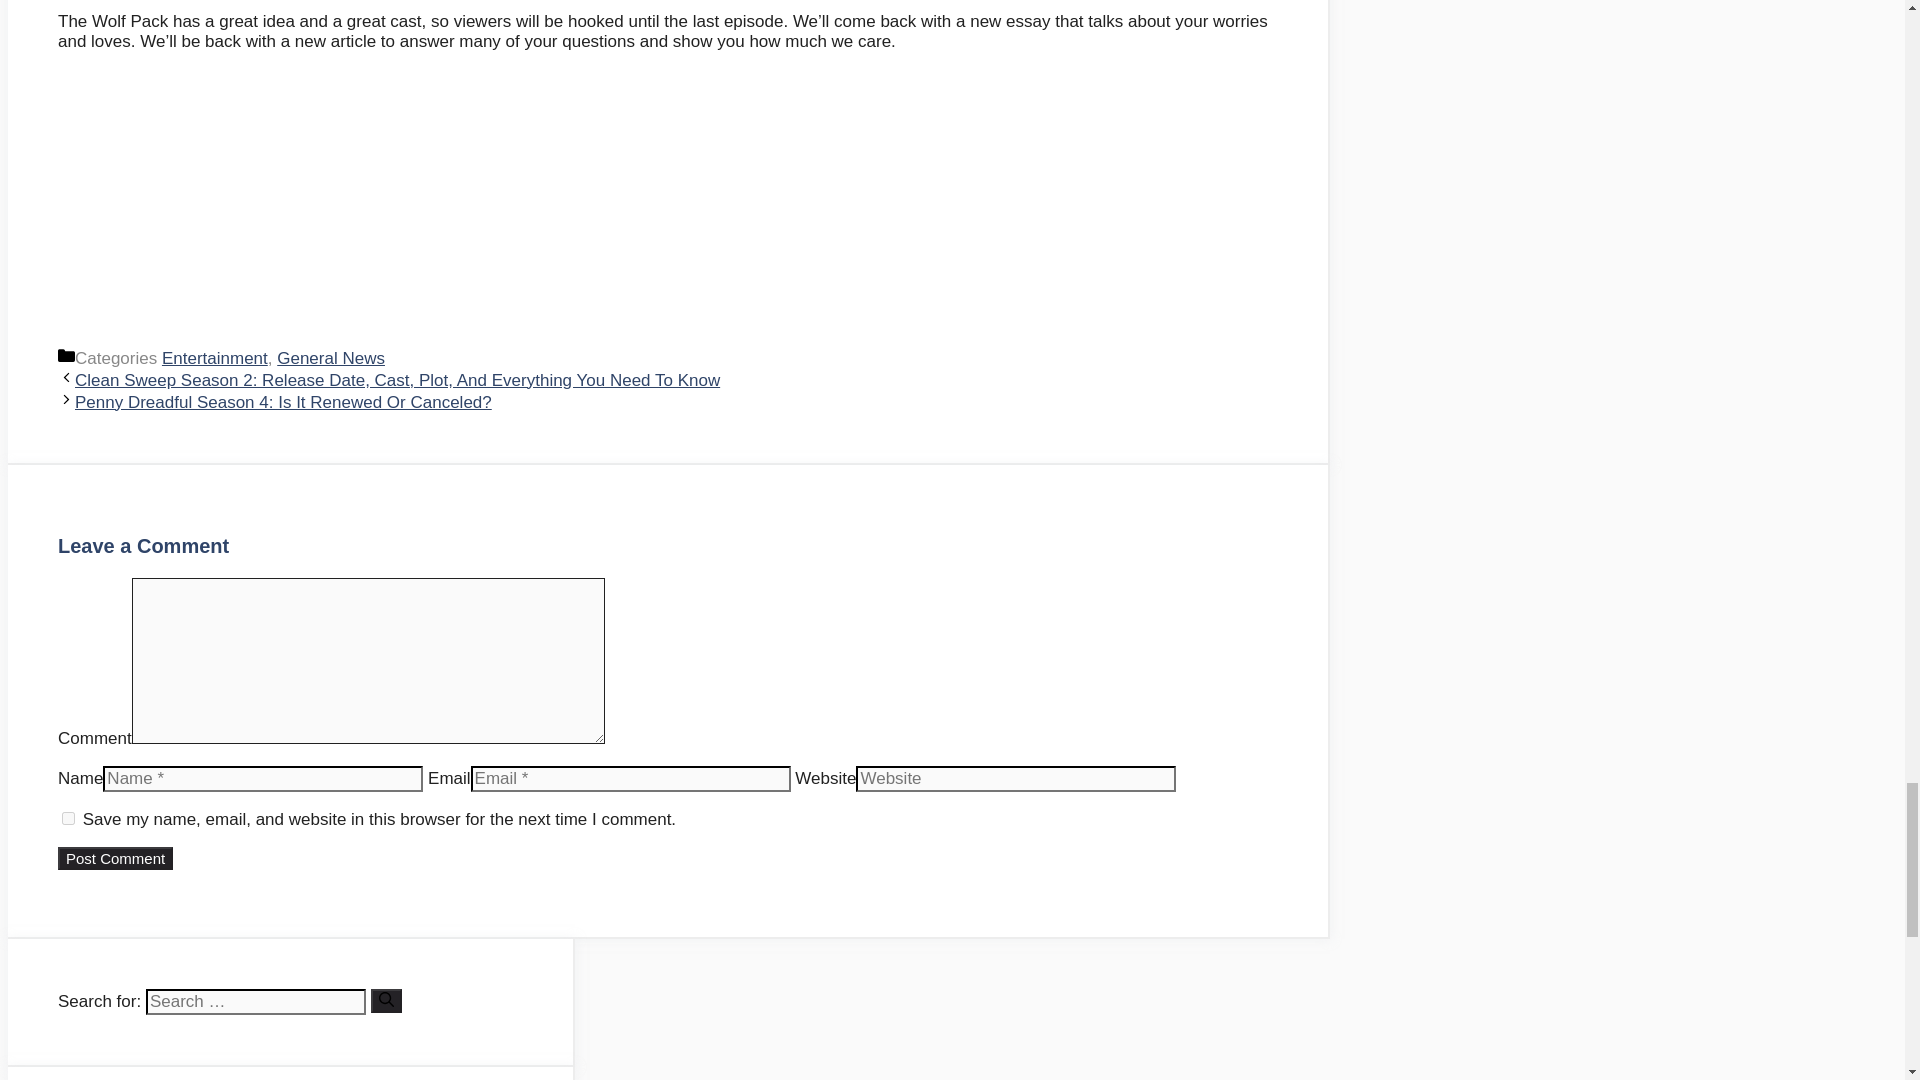 The width and height of the screenshot is (1920, 1080). What do you see at coordinates (214, 358) in the screenshot?
I see `Entertainment` at bounding box center [214, 358].